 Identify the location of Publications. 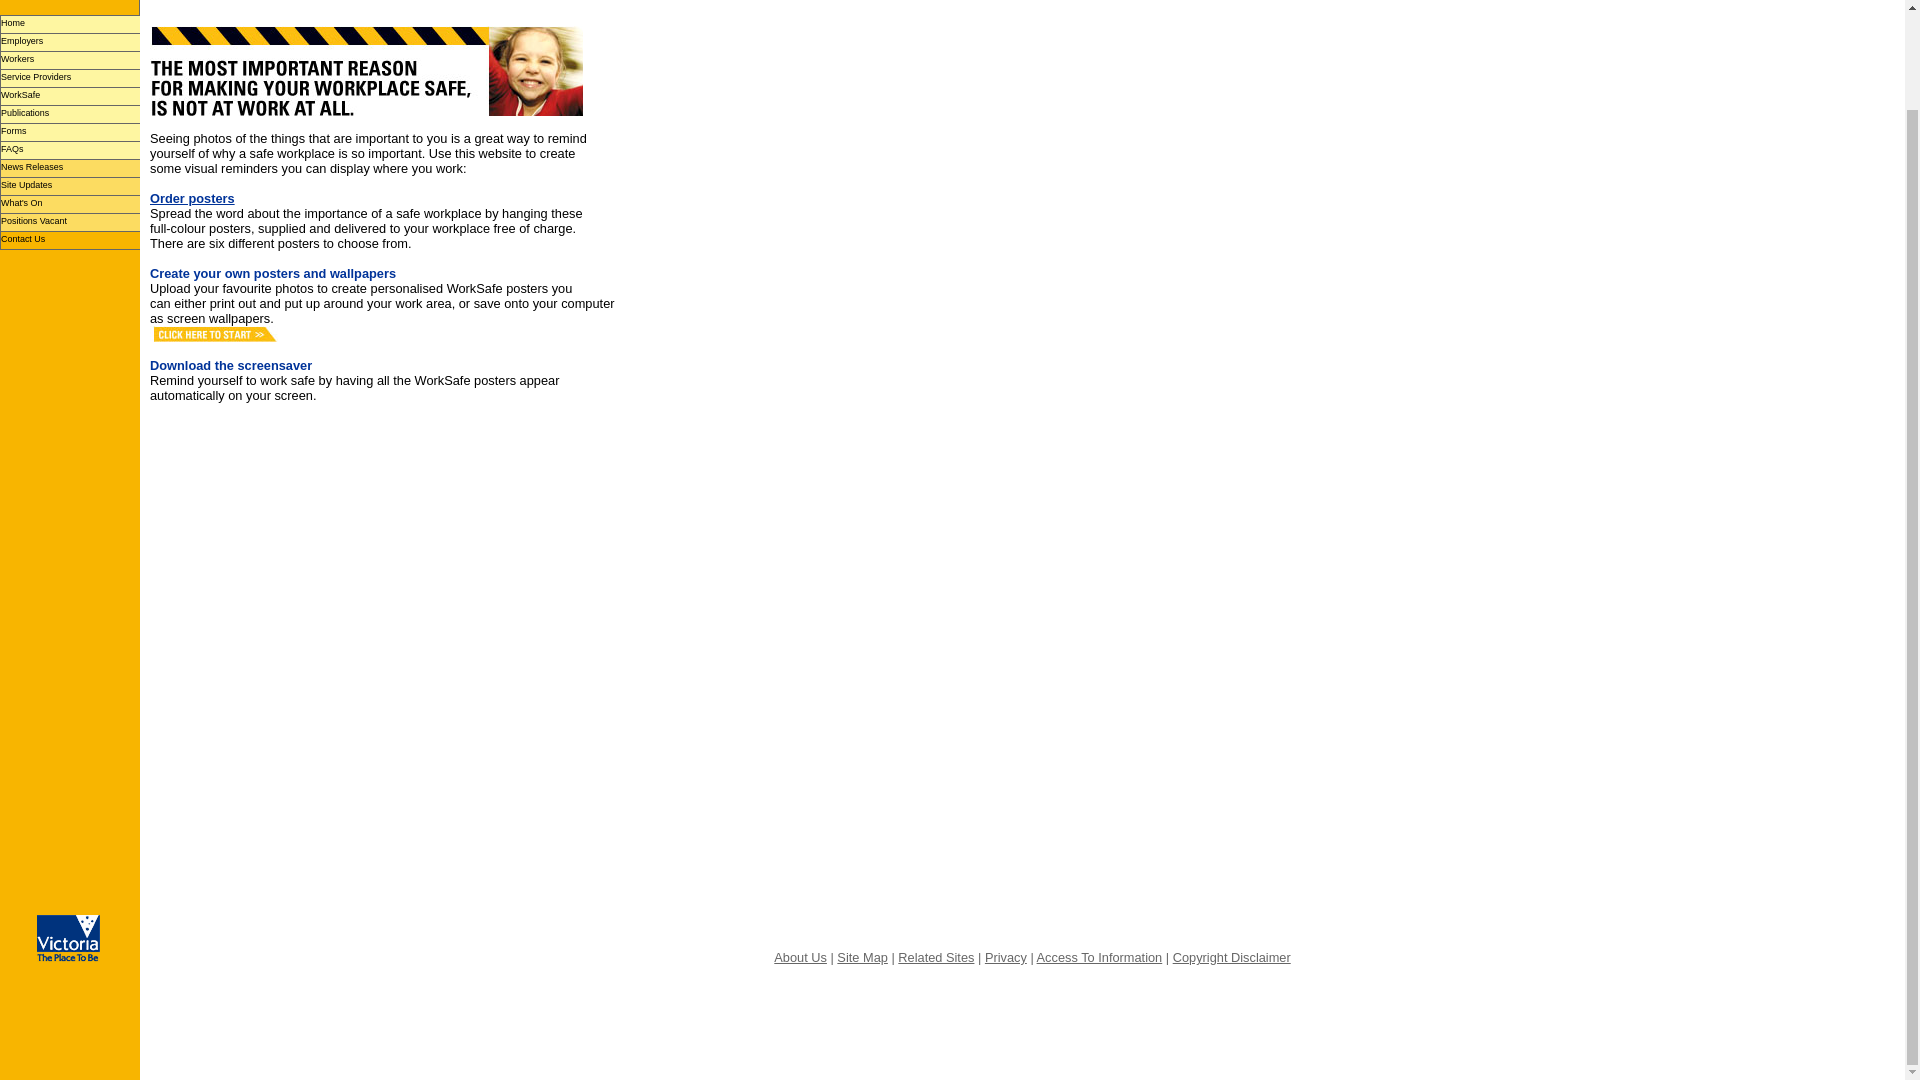
(70, 114).